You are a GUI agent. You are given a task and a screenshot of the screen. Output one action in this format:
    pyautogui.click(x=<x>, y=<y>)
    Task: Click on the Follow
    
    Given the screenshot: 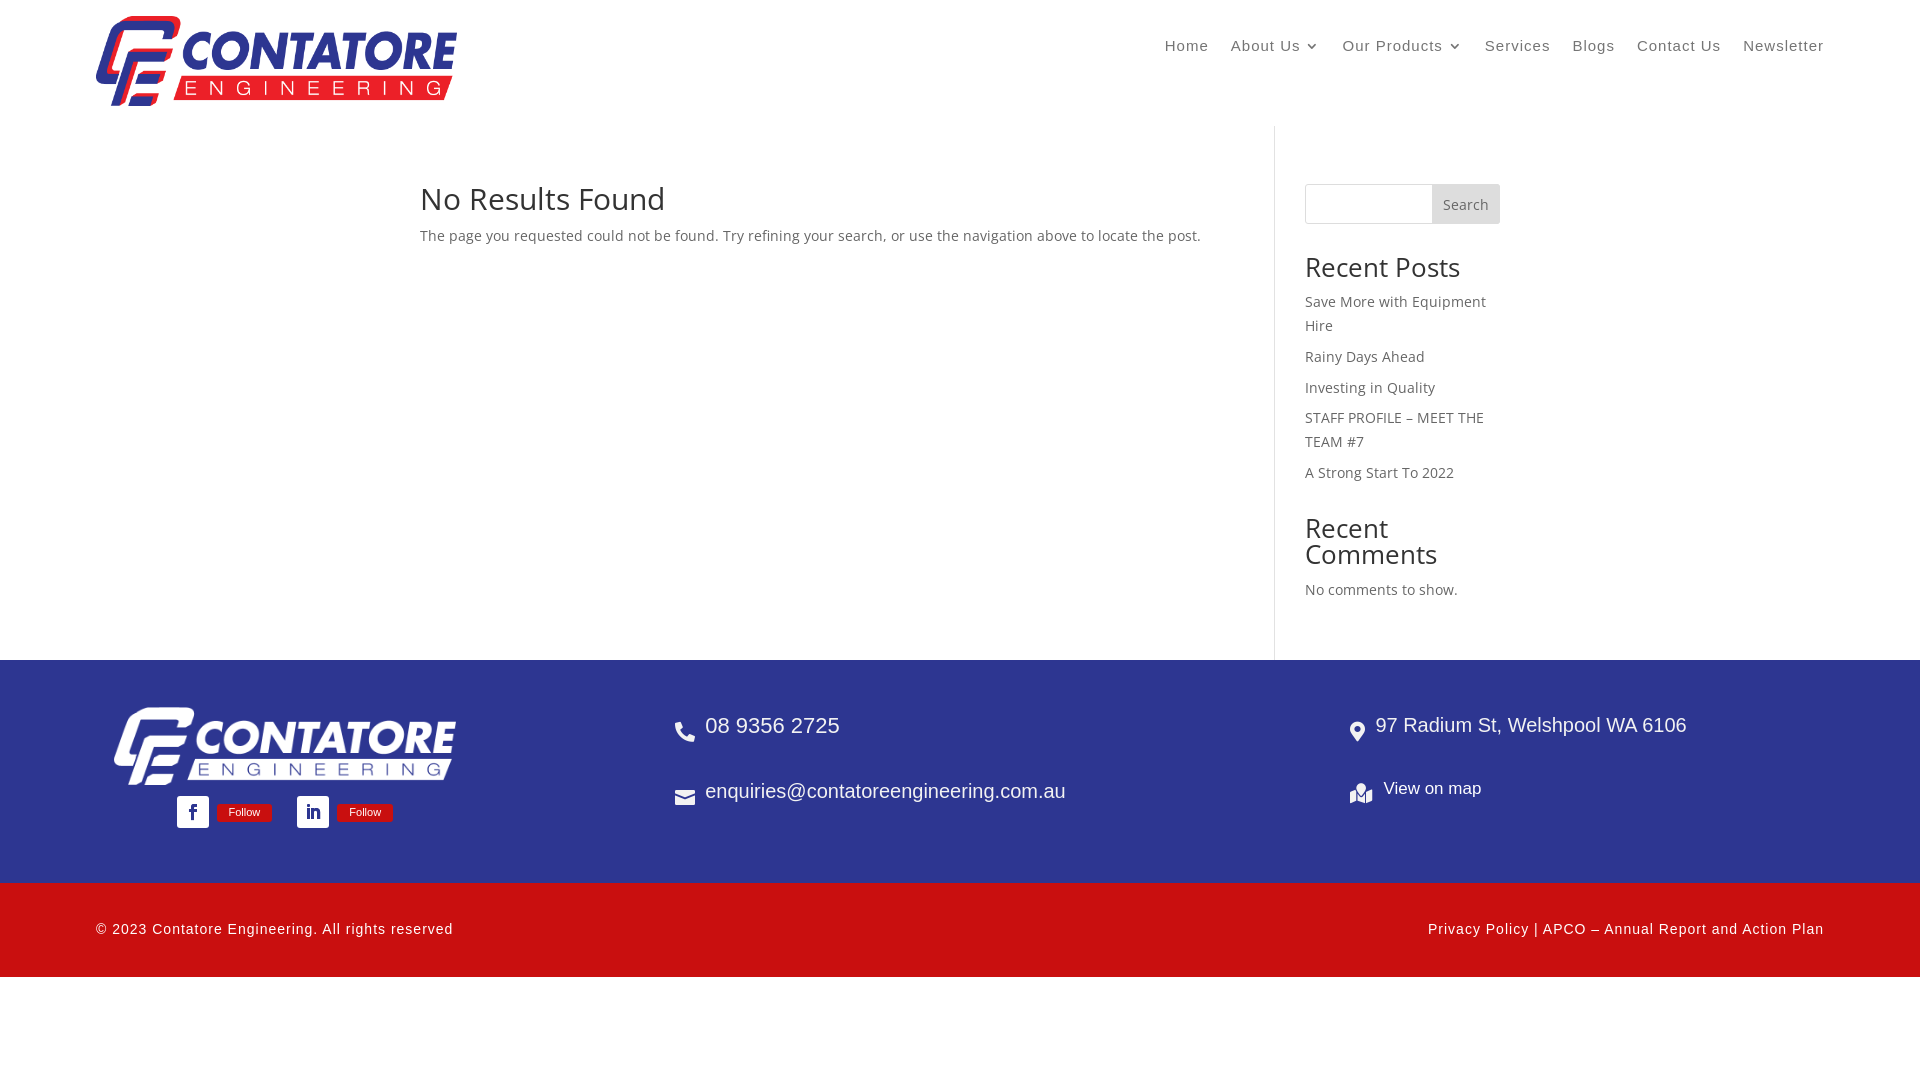 What is the action you would take?
    pyautogui.click(x=365, y=813)
    